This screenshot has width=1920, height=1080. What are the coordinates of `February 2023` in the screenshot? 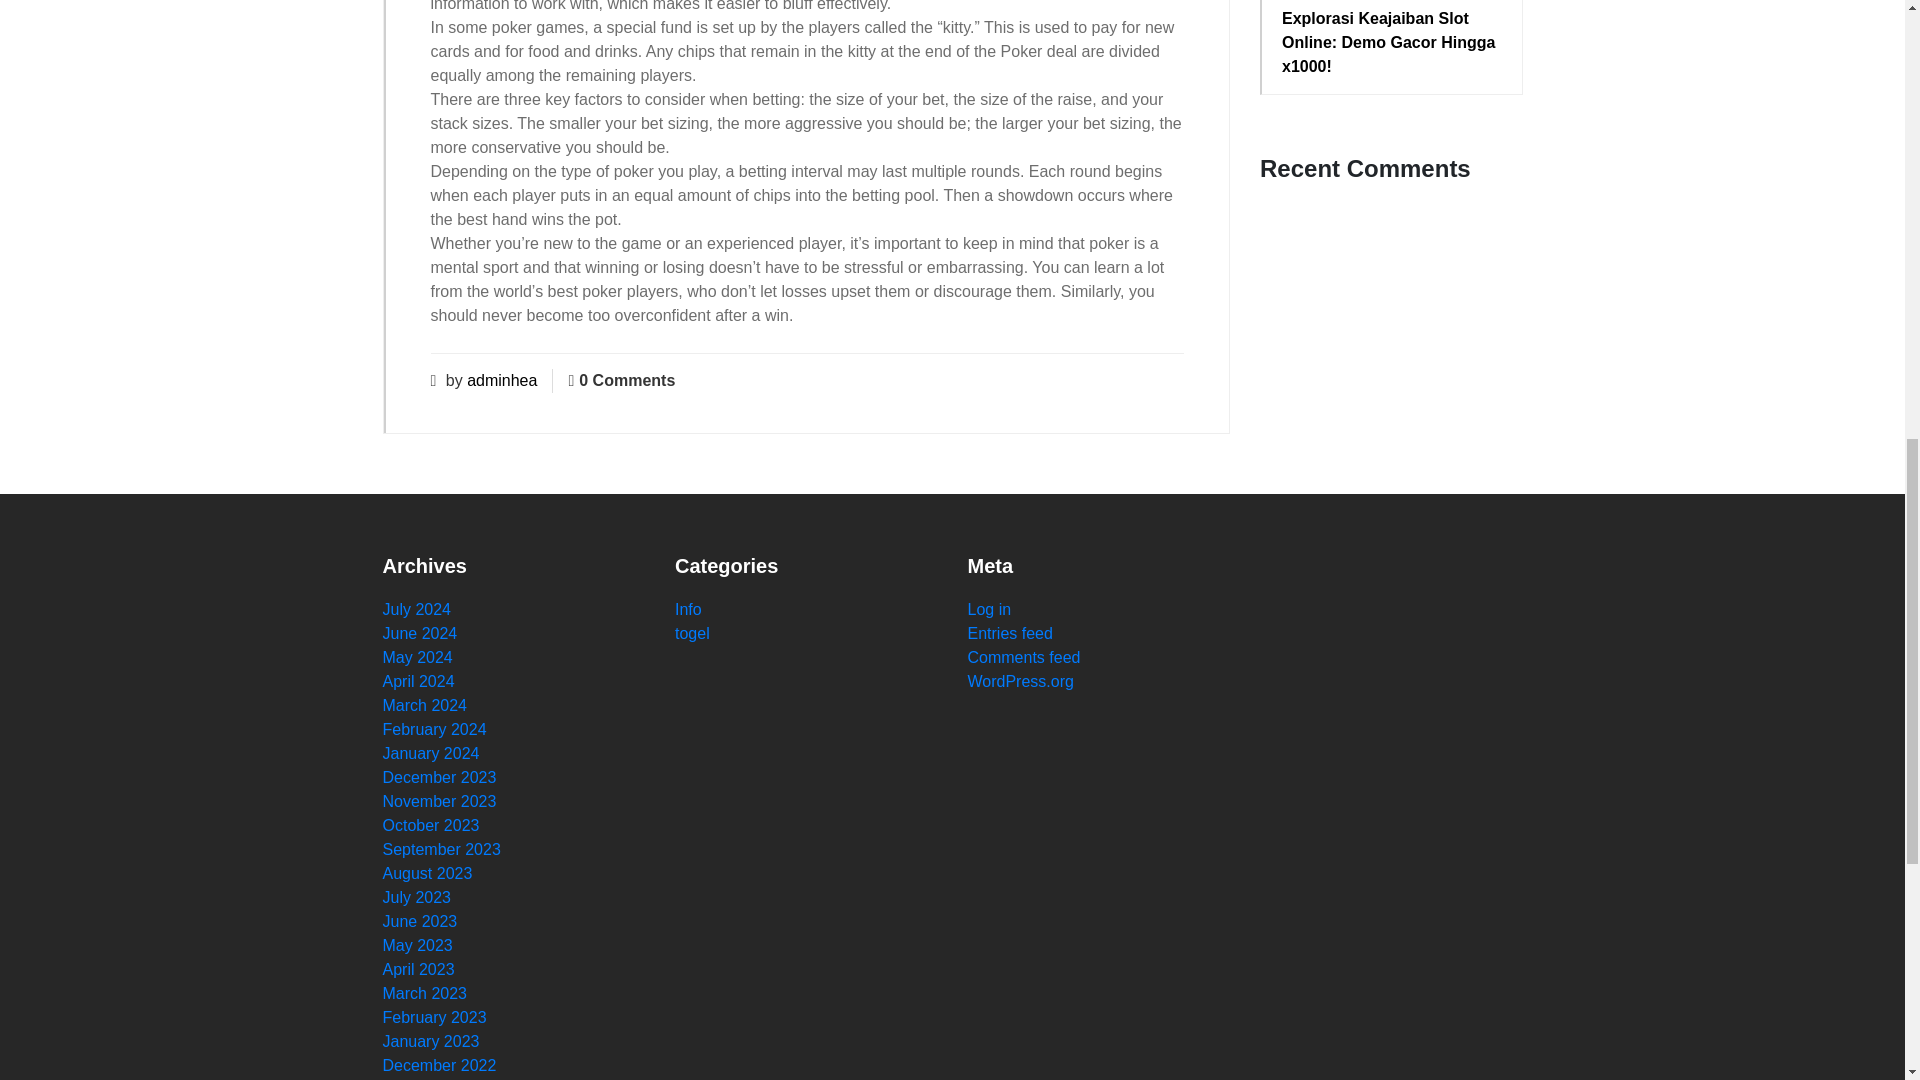 It's located at (434, 1017).